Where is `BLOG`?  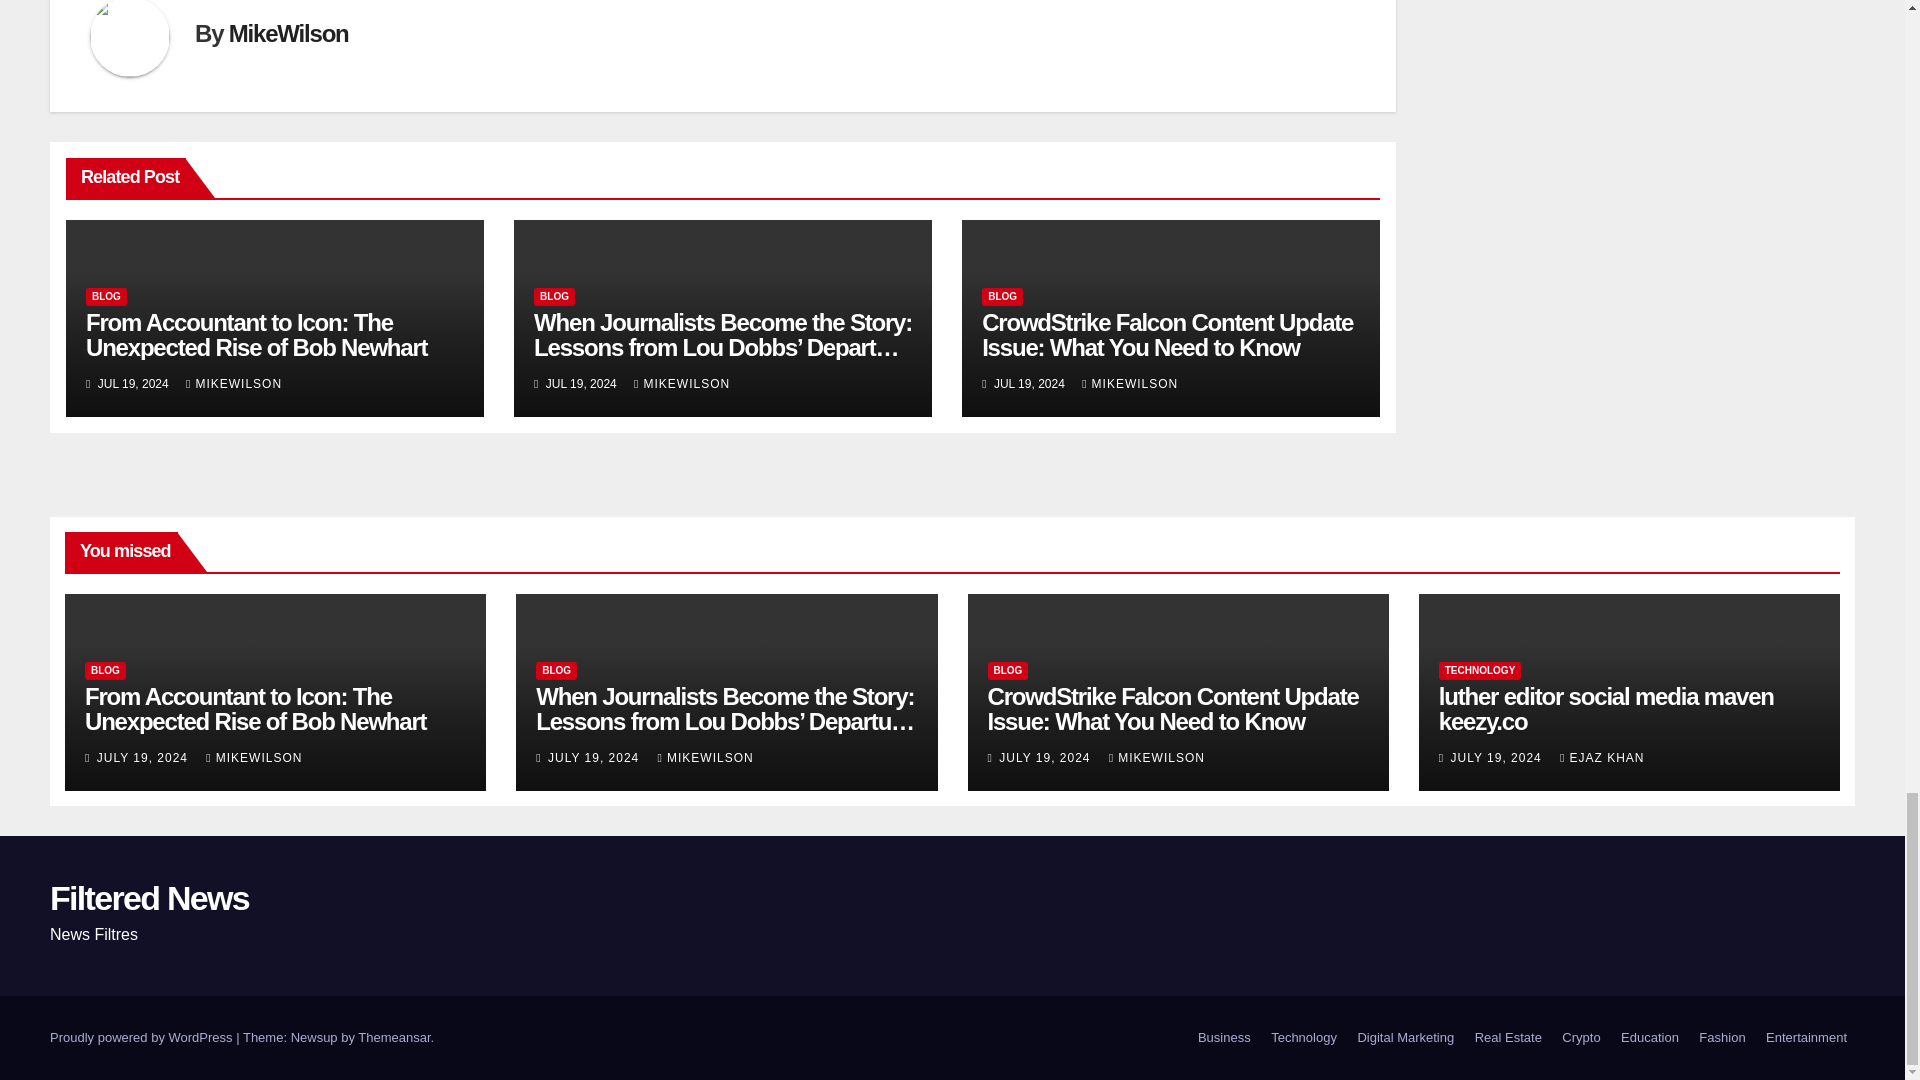 BLOG is located at coordinates (106, 296).